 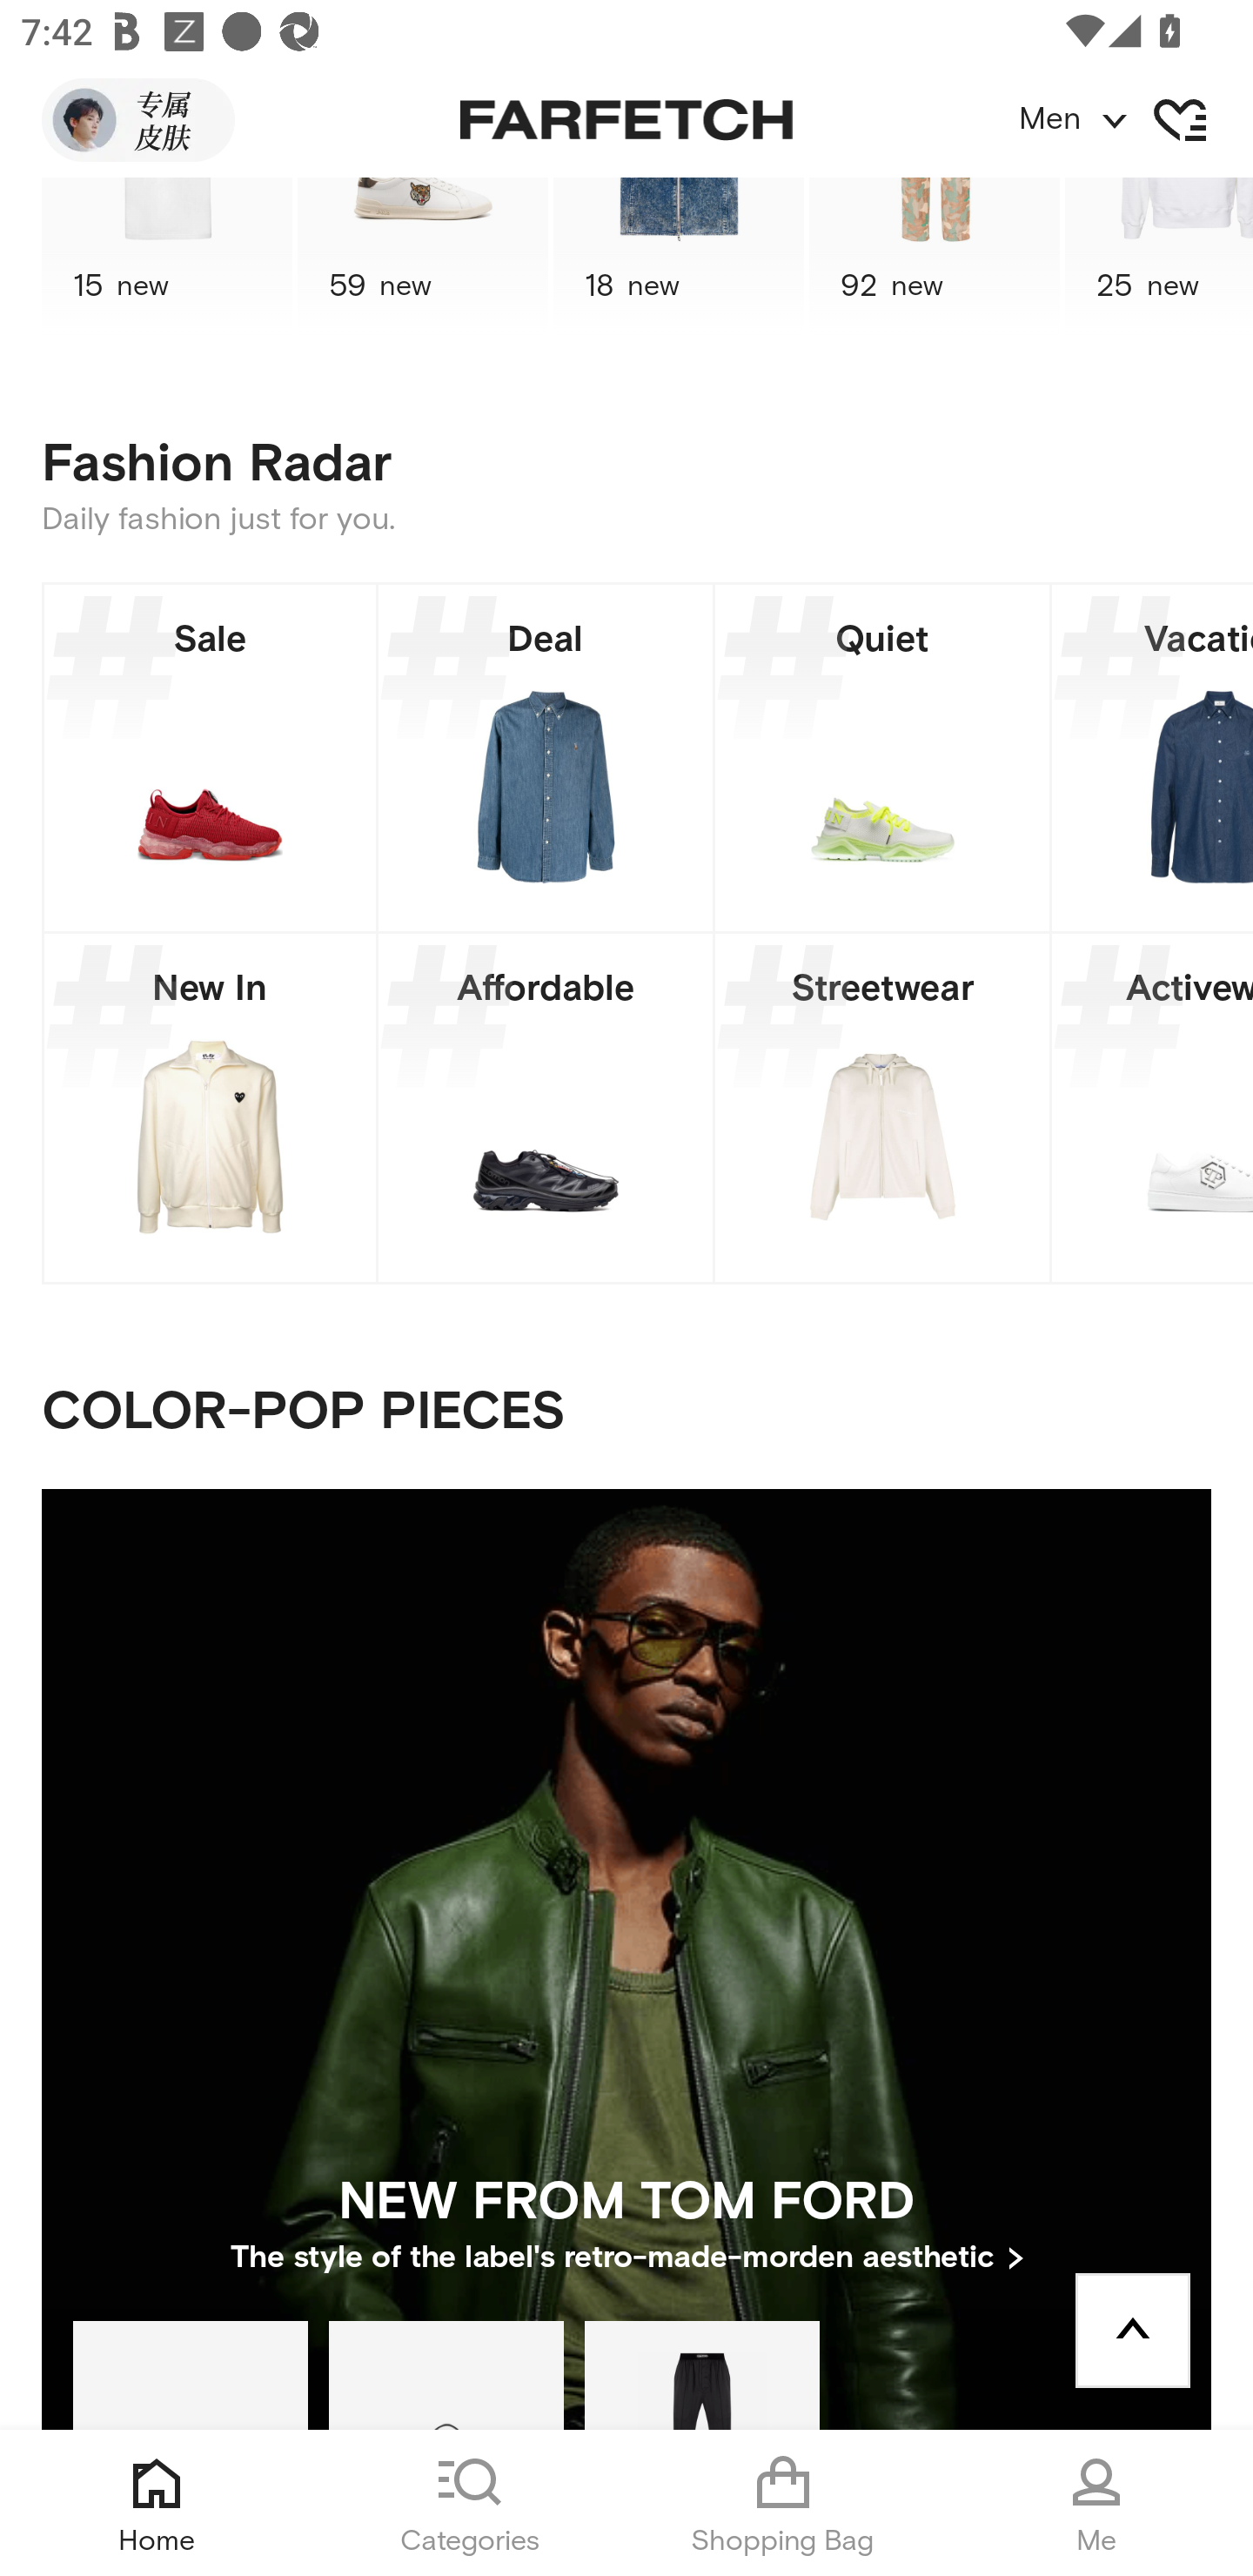 I want to click on New In, so click(x=210, y=1107).